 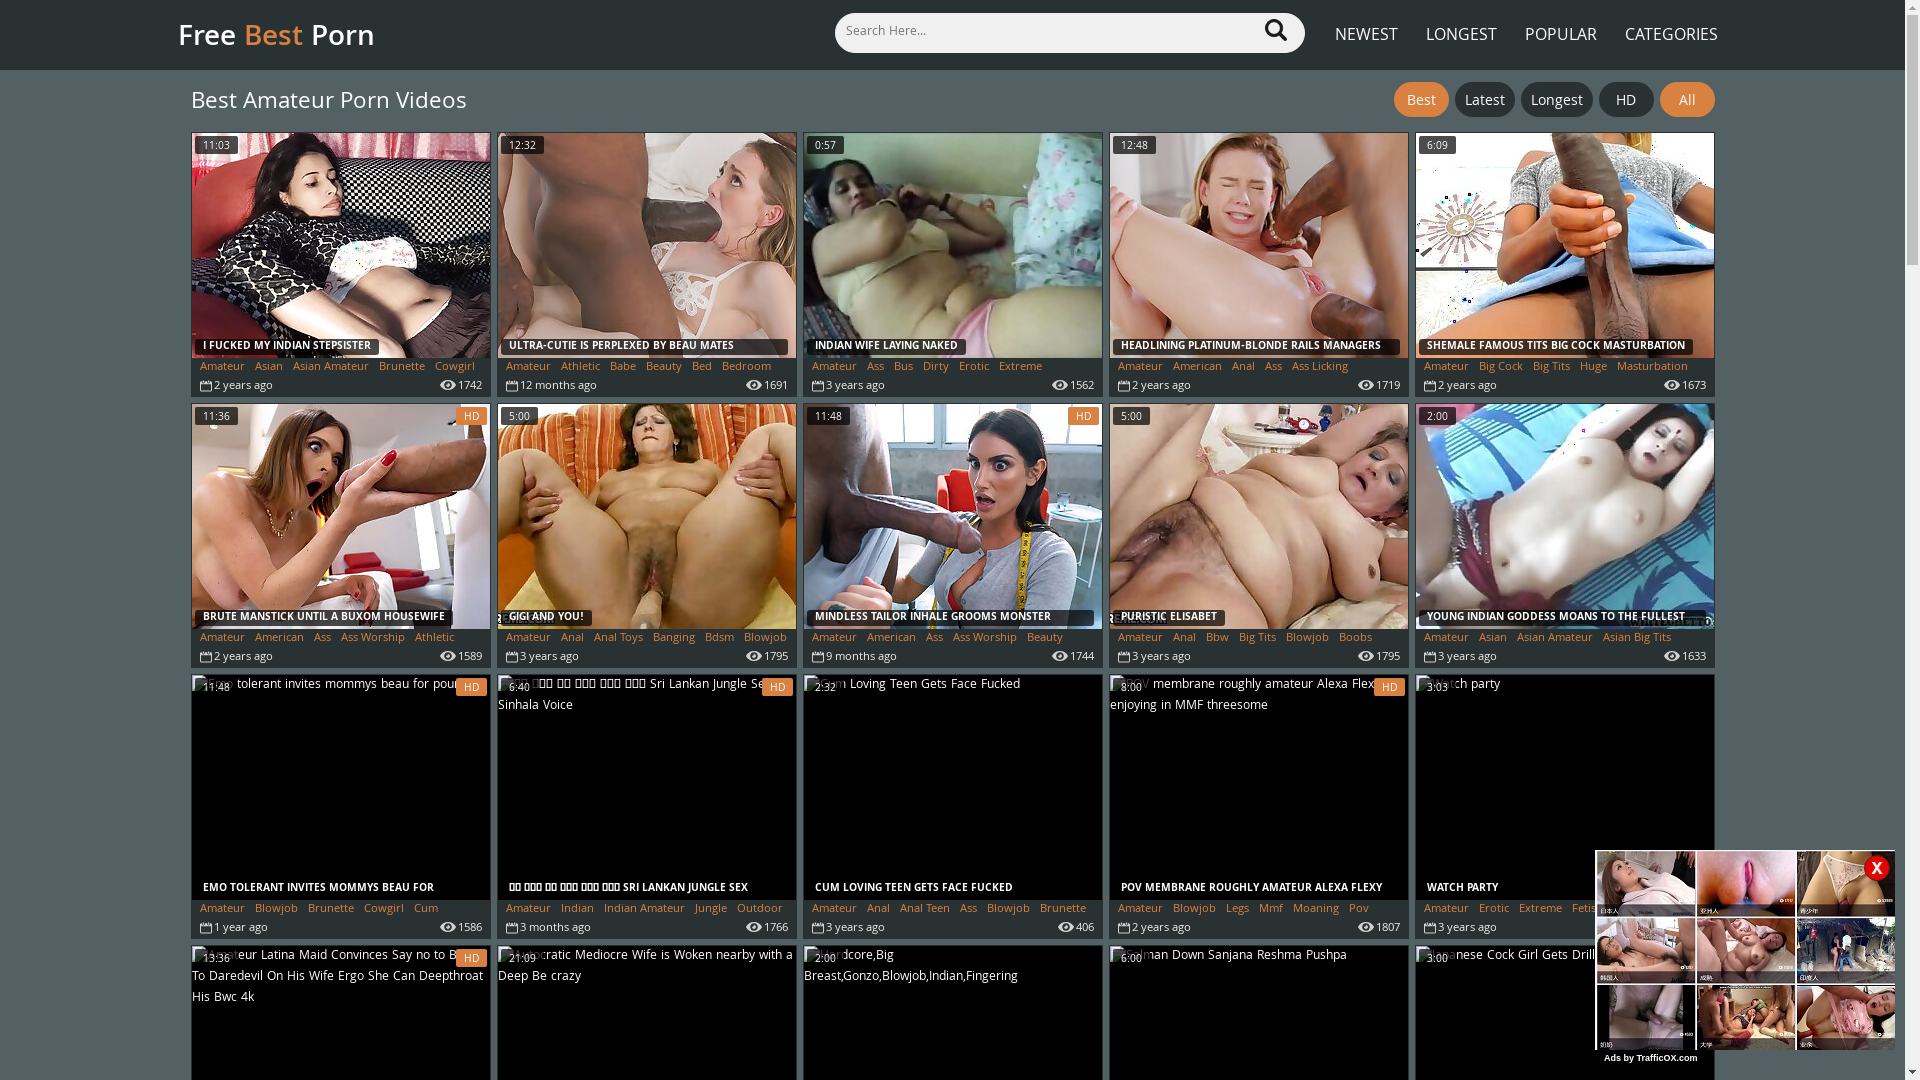 What do you see at coordinates (1540, 910) in the screenshot?
I see `Extreme` at bounding box center [1540, 910].